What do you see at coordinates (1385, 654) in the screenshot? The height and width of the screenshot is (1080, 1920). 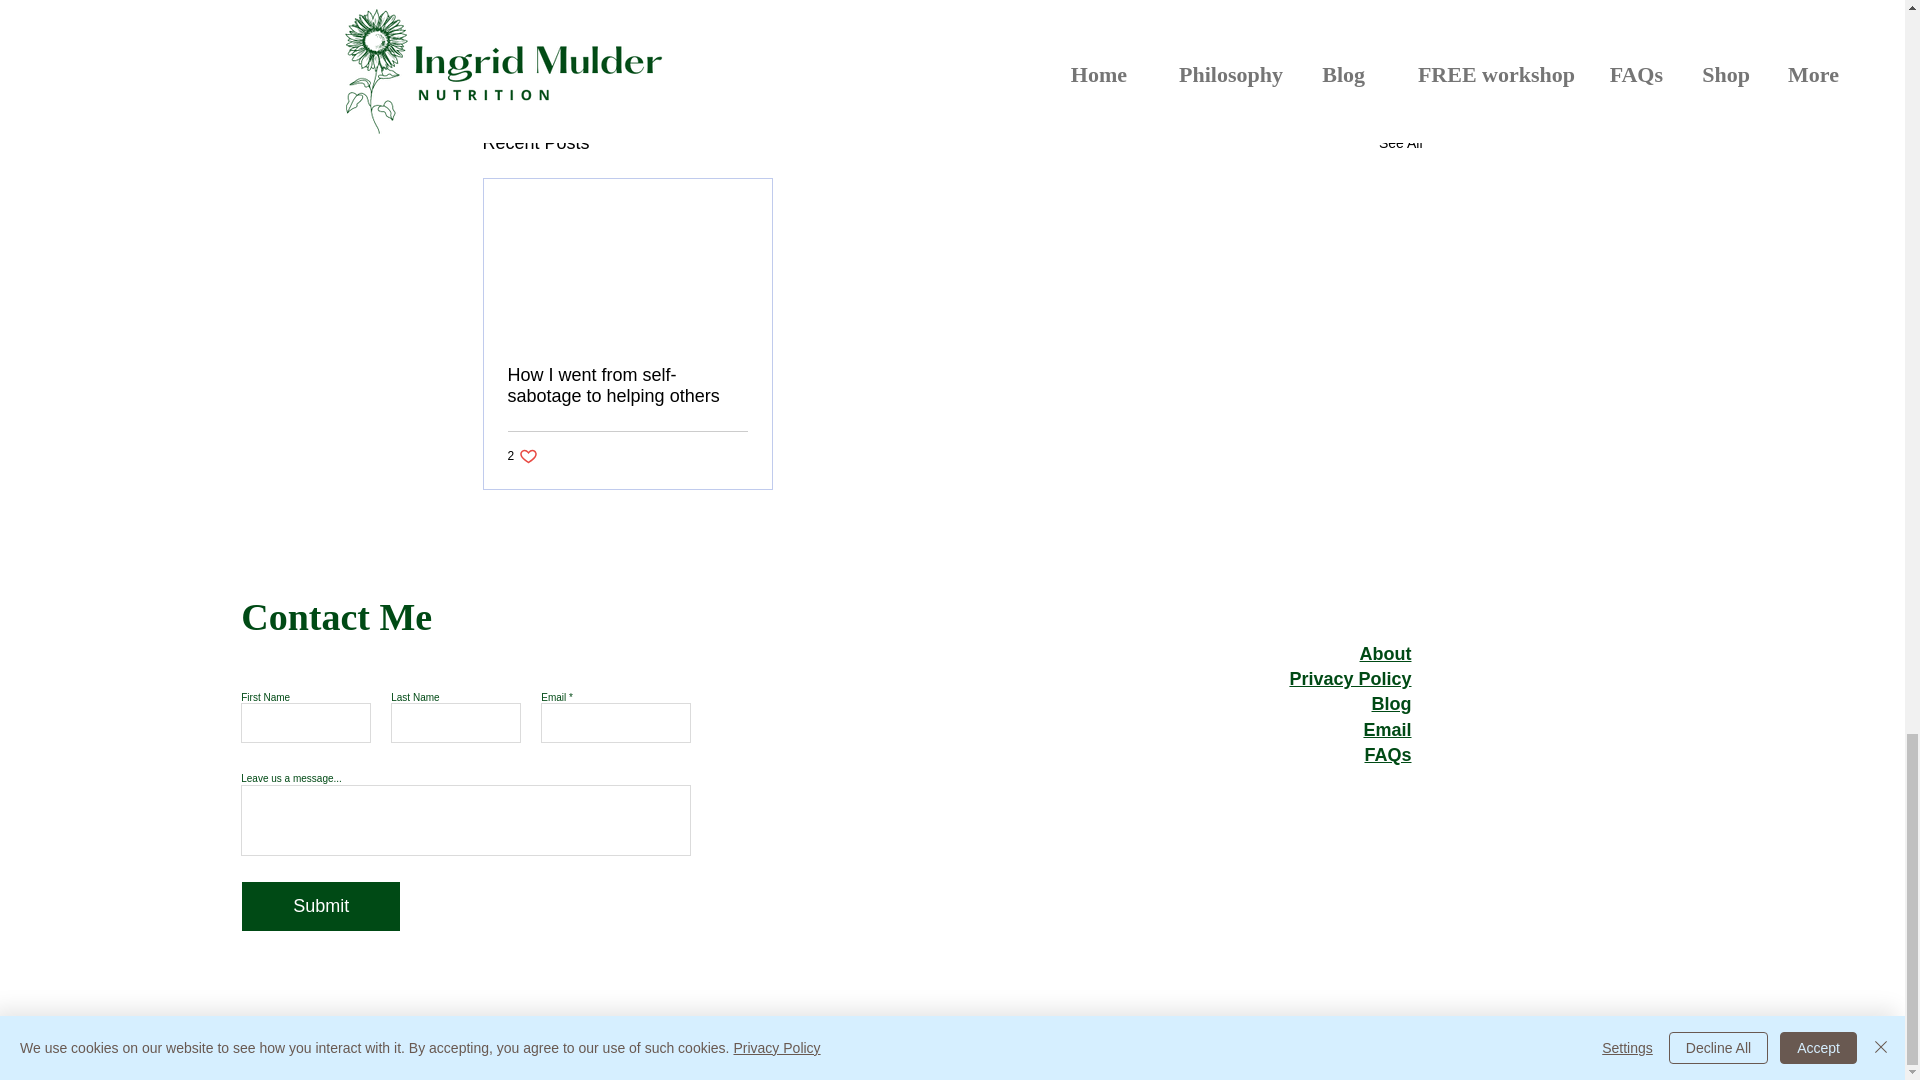 I see `Submit` at bounding box center [1385, 654].